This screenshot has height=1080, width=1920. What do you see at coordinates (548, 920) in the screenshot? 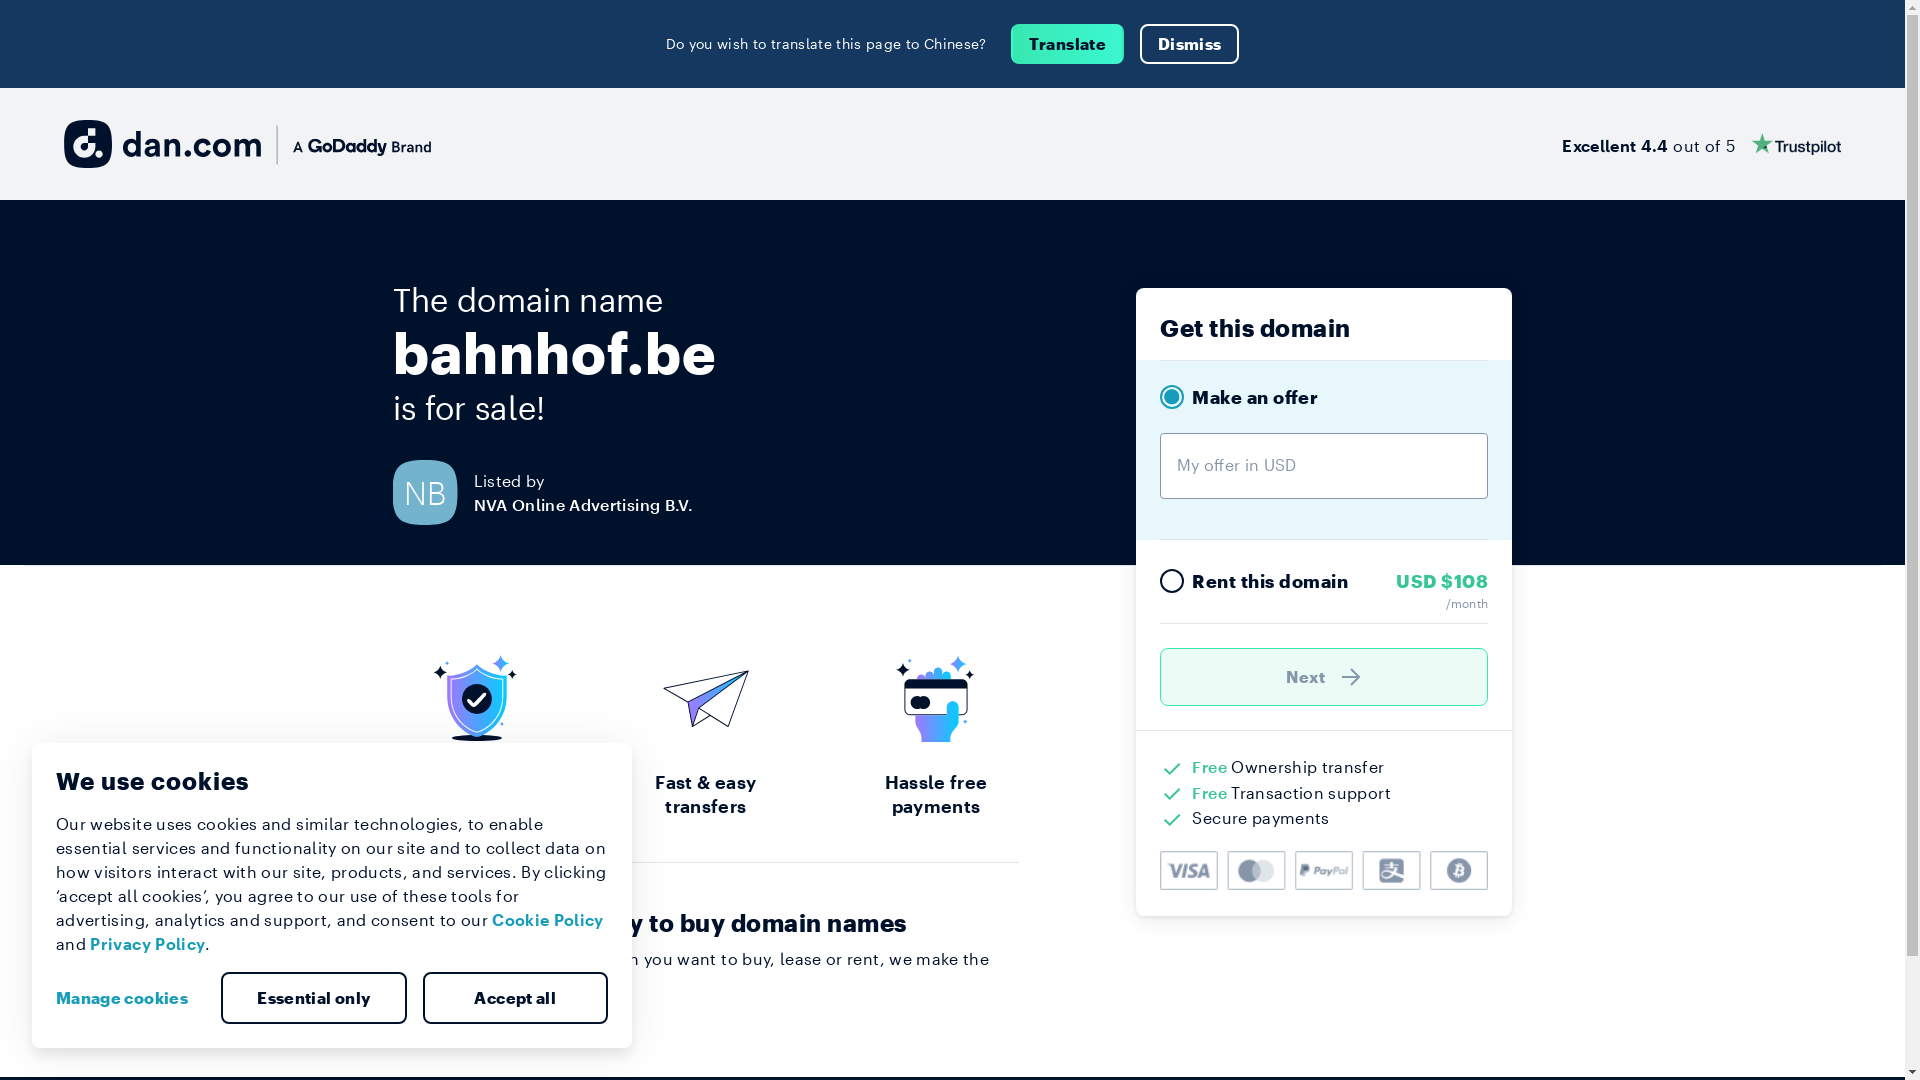
I see `Cookie Policy` at bounding box center [548, 920].